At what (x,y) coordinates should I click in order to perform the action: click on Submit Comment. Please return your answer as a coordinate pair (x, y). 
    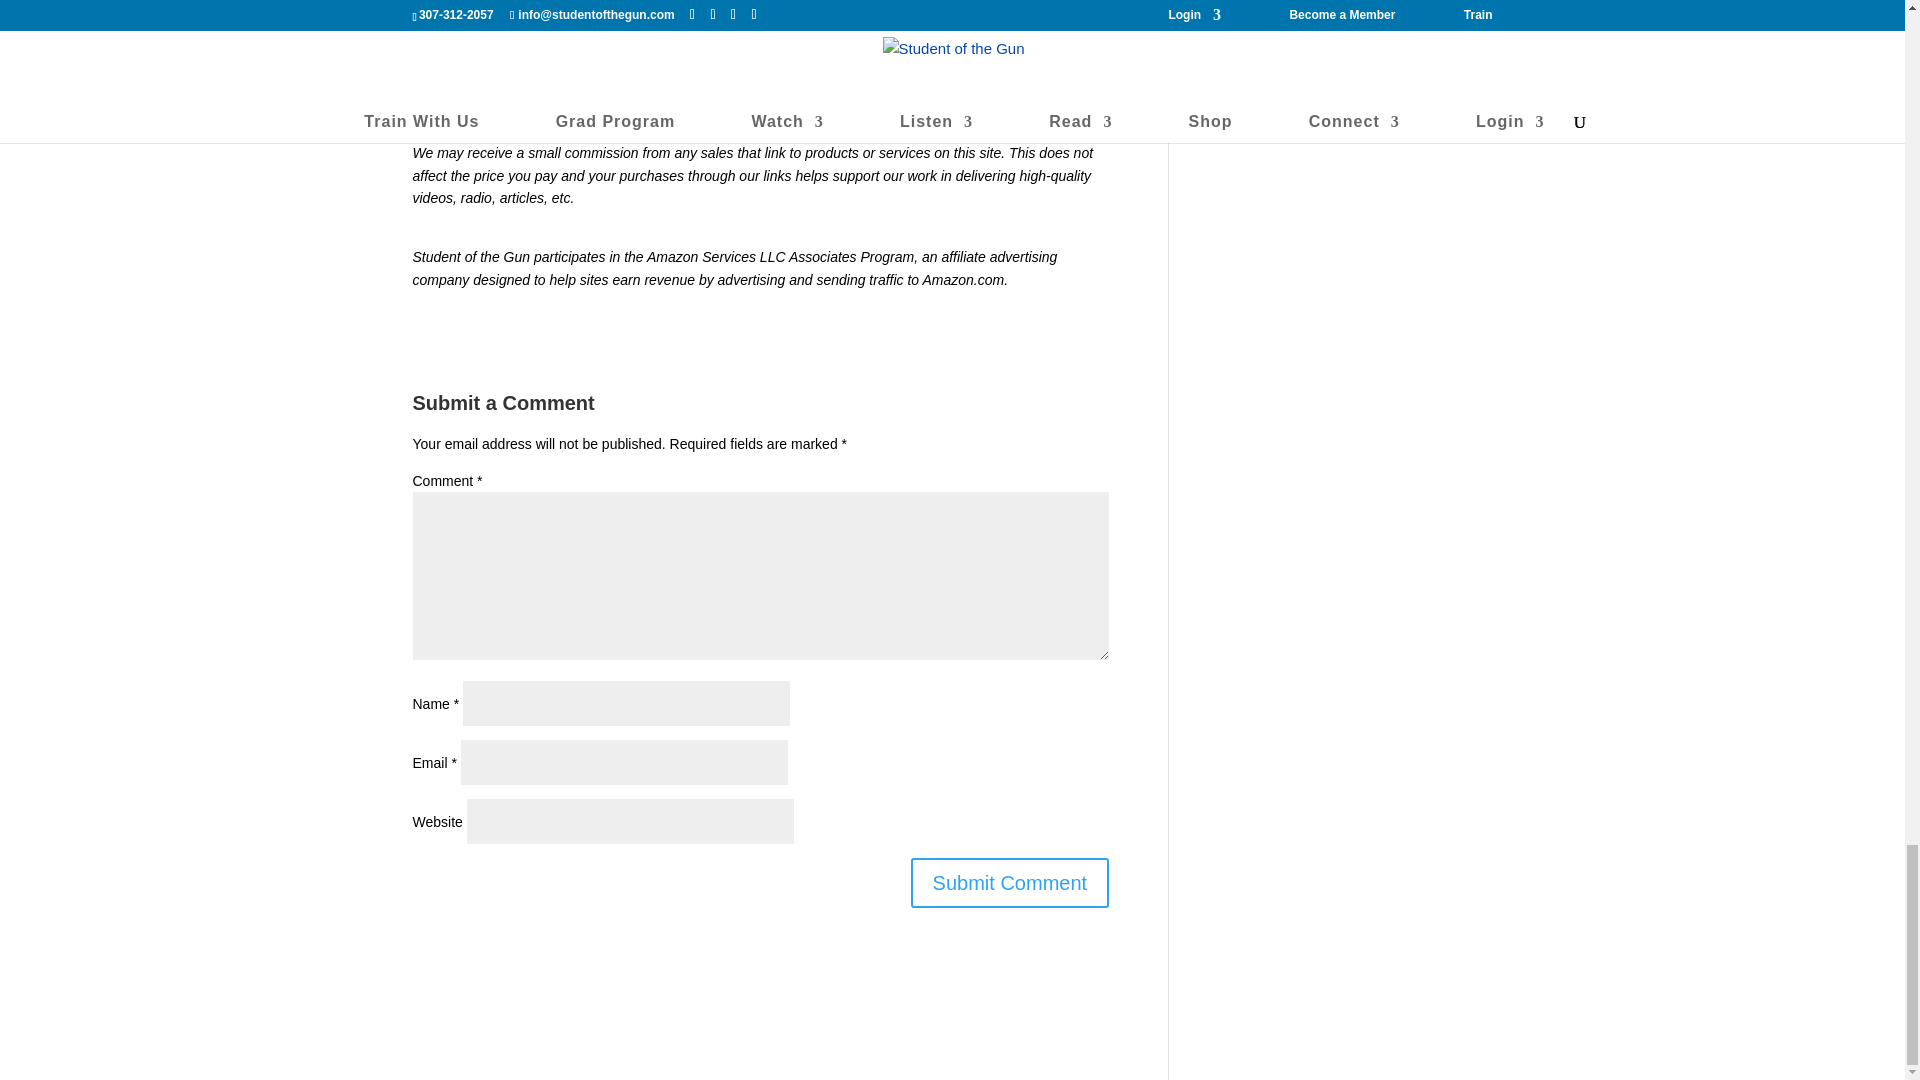
    Looking at the image, I should click on (1010, 882).